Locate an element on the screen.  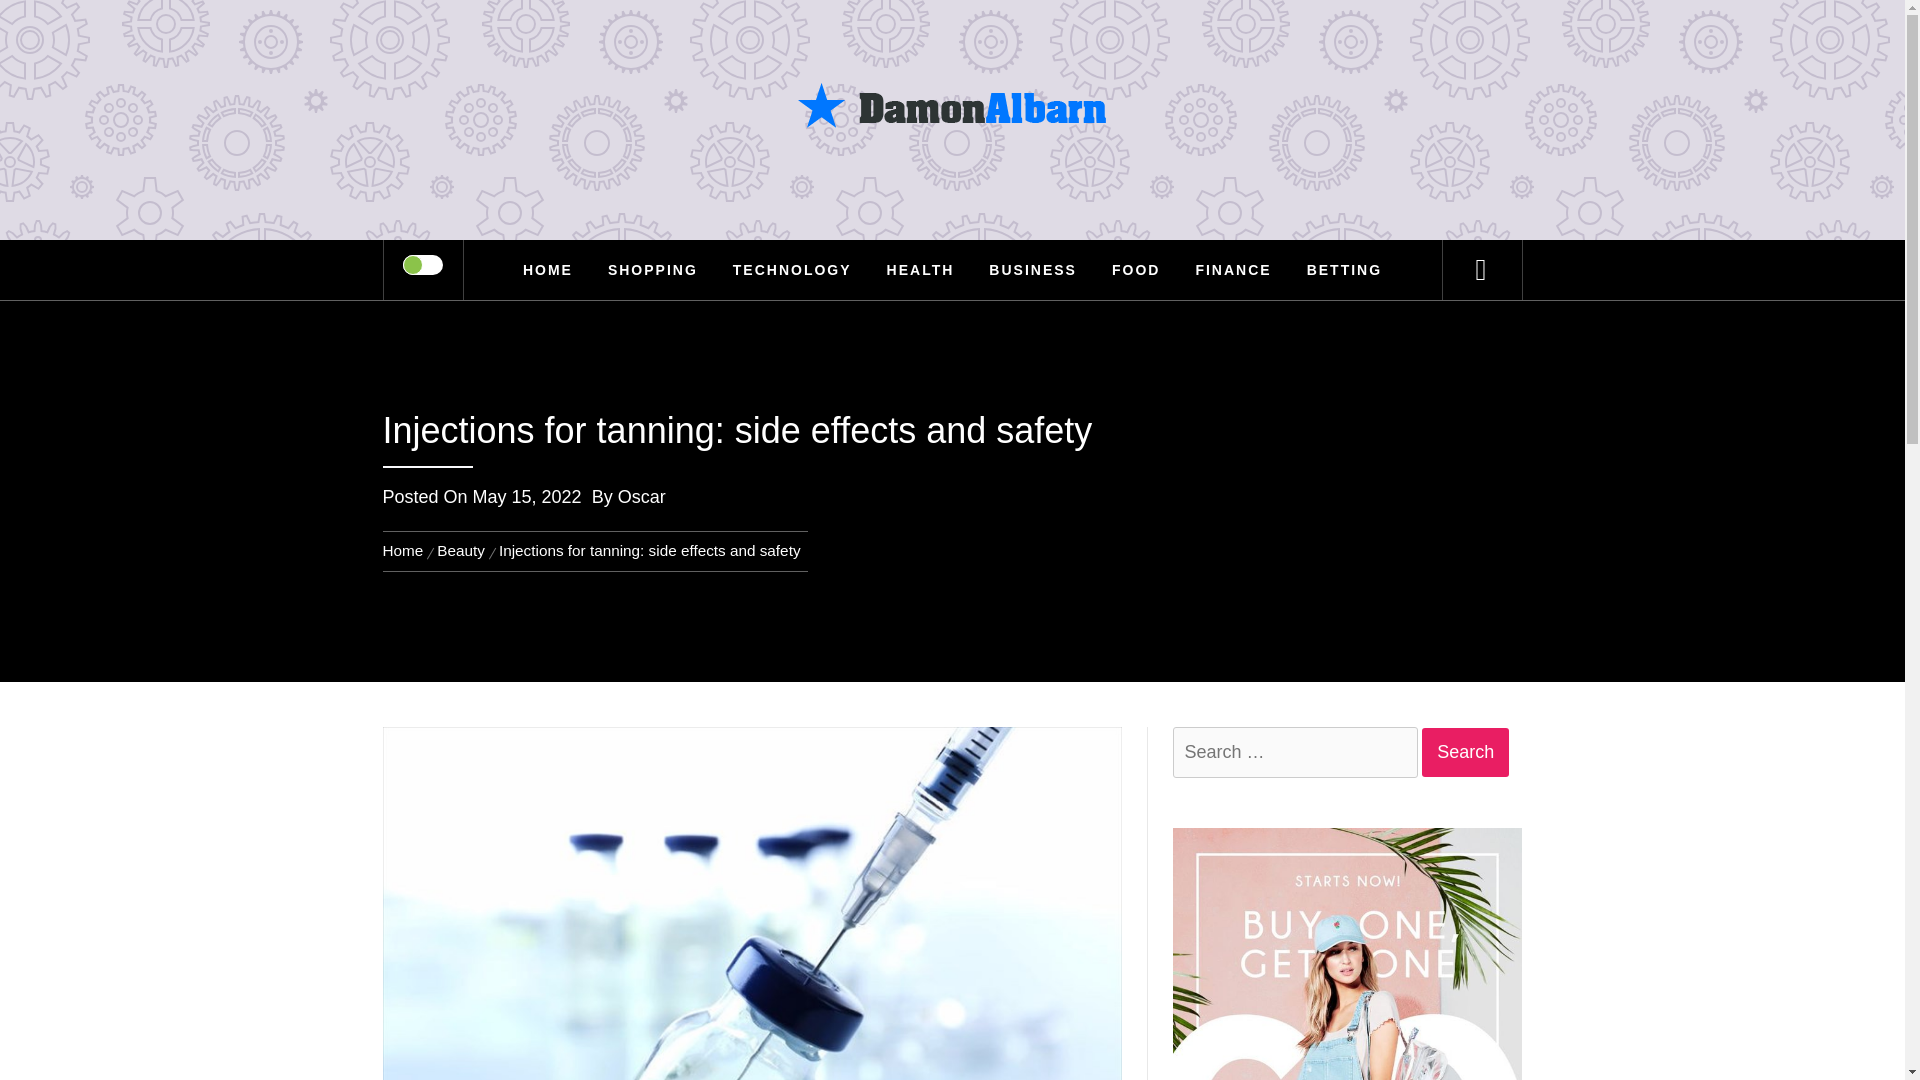
Home is located at coordinates (406, 550).